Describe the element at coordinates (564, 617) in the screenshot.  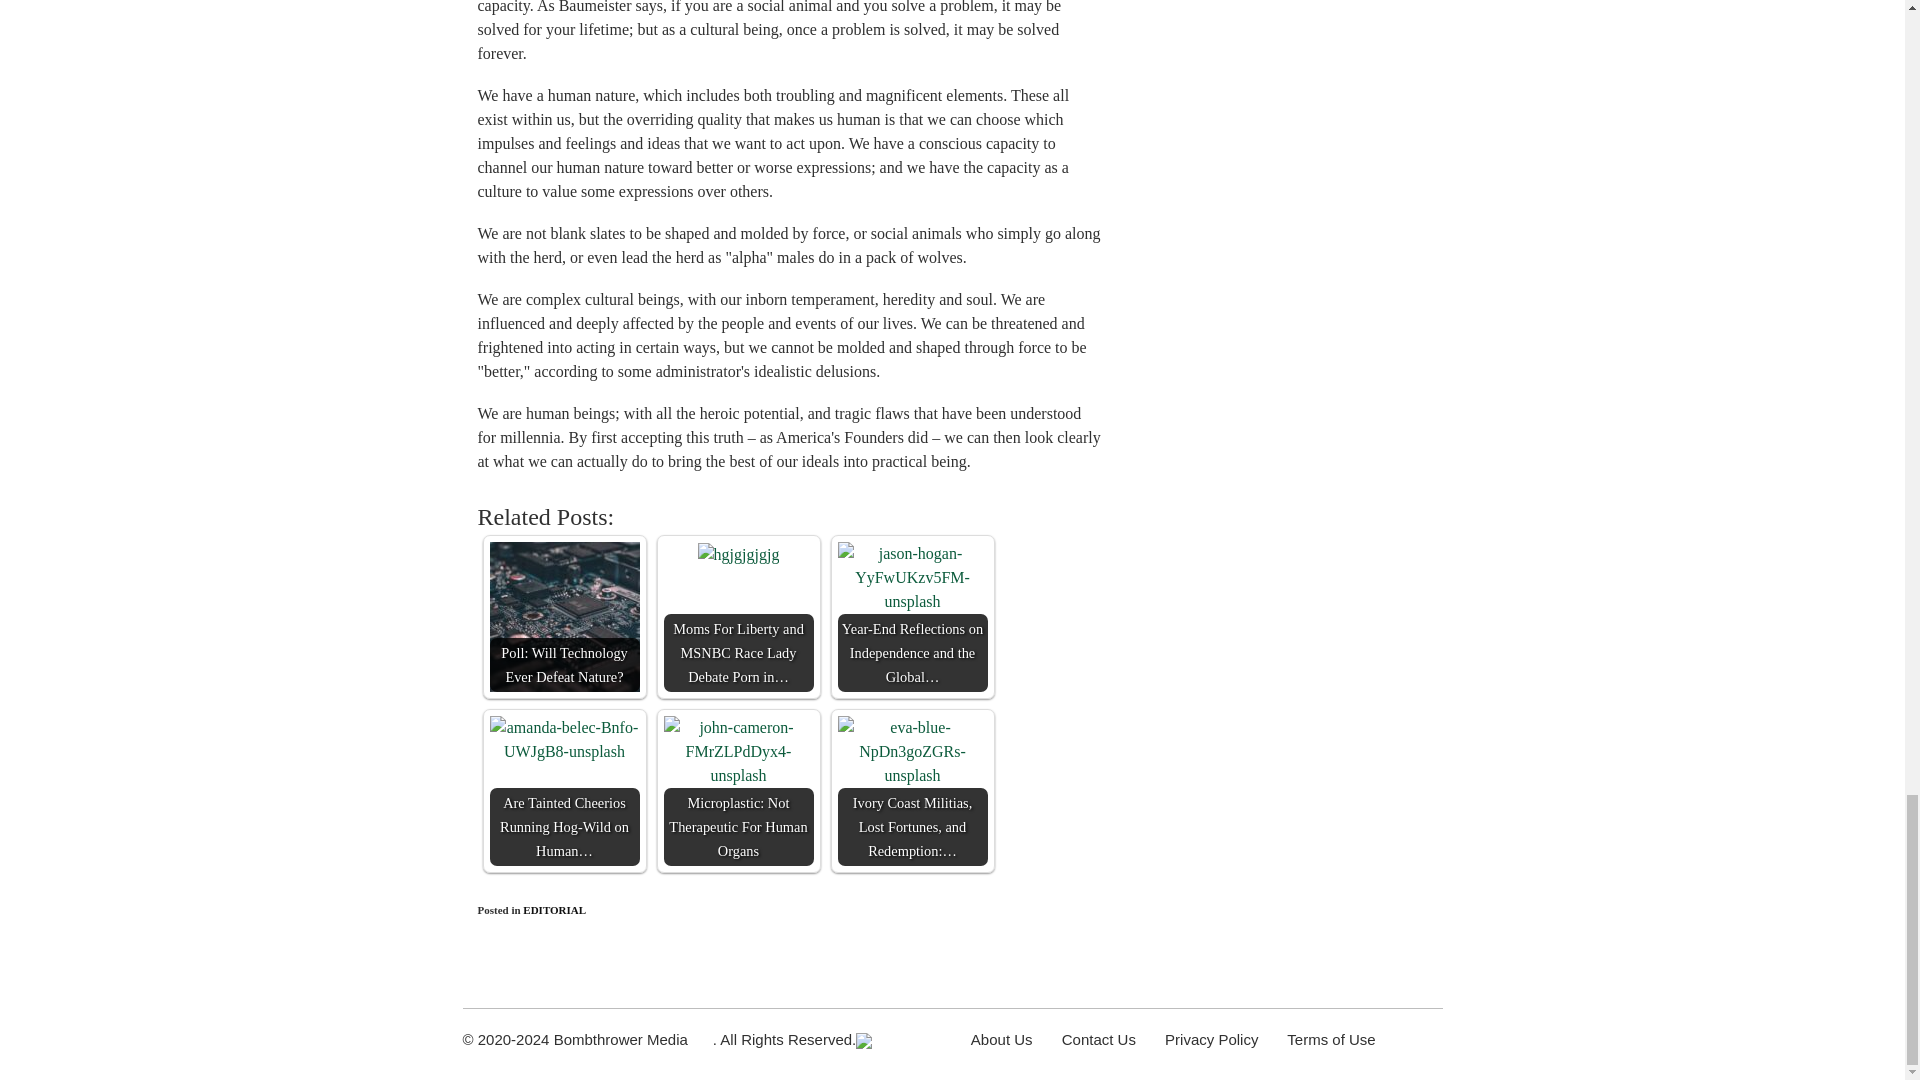
I see `Poll: Will Technology Ever Defeat Nature?` at that location.